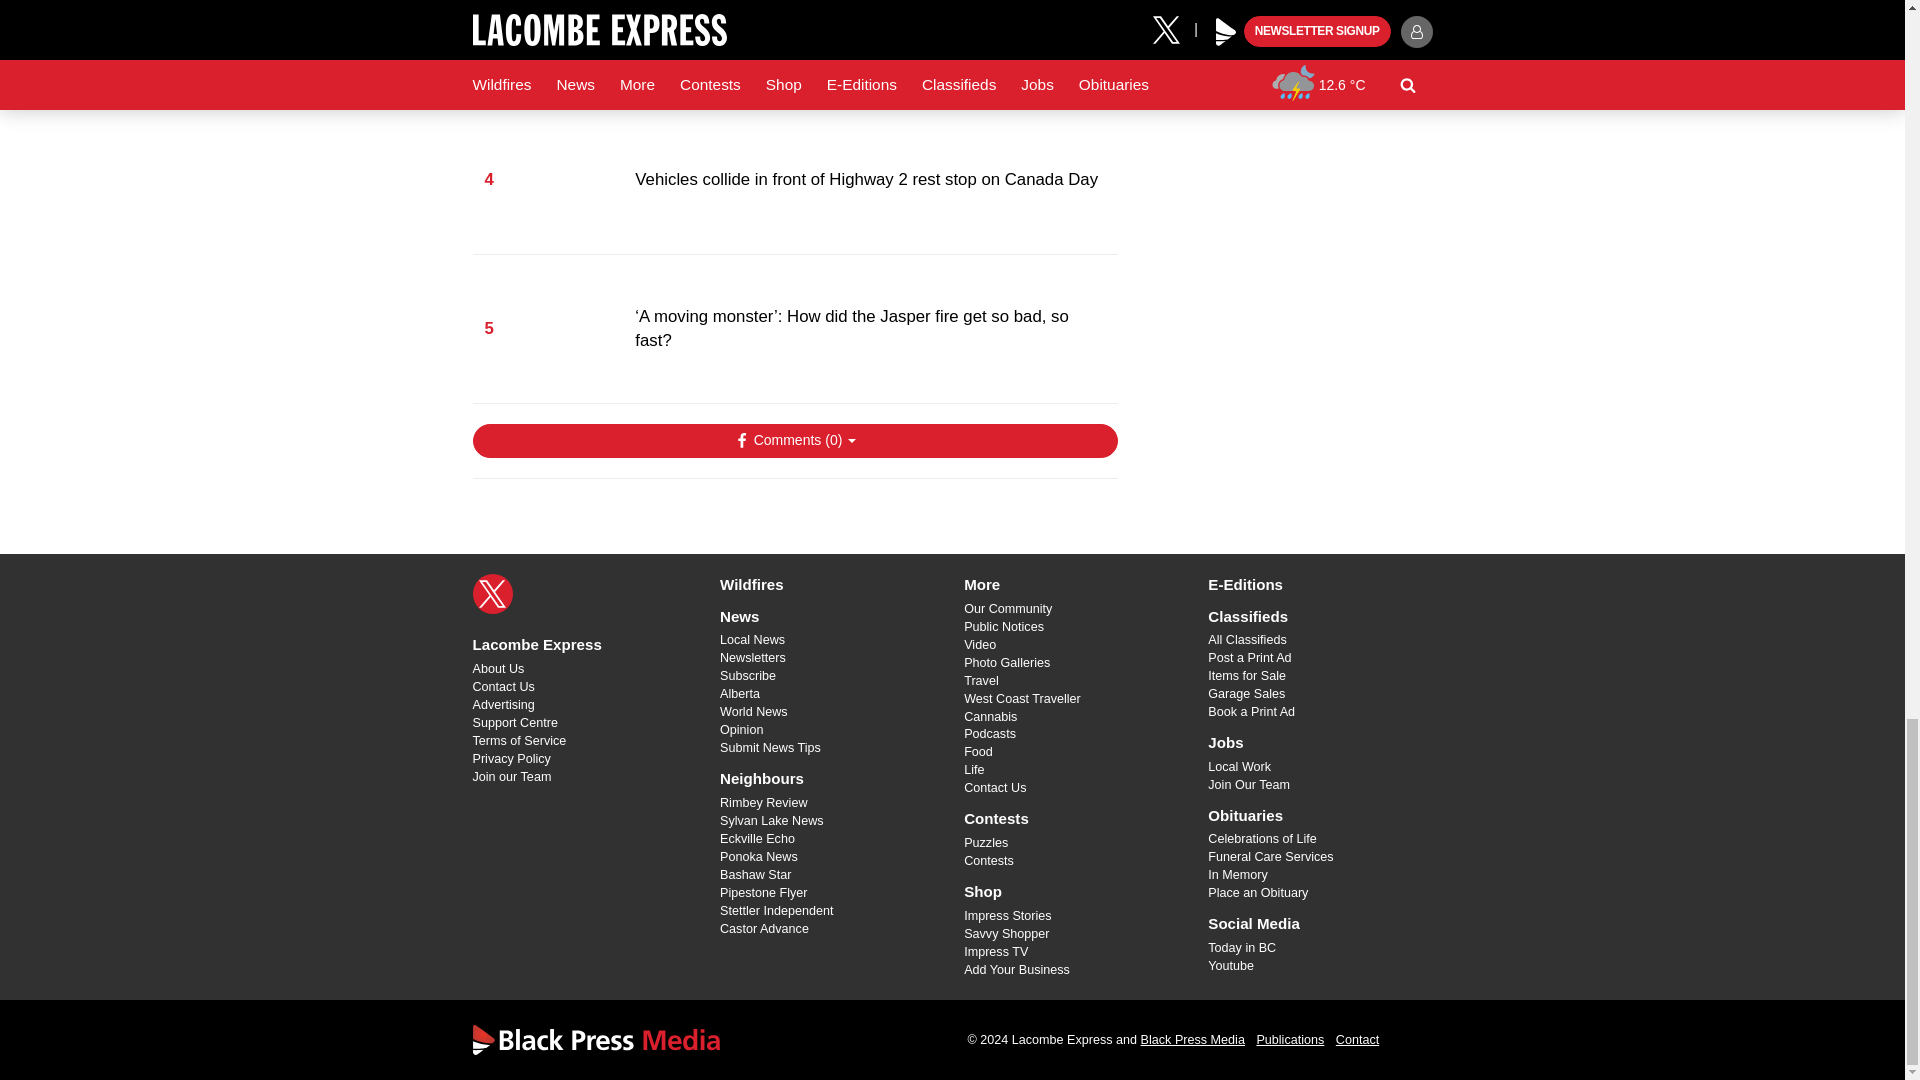  Describe the element at coordinates (492, 594) in the screenshot. I see `X` at that location.